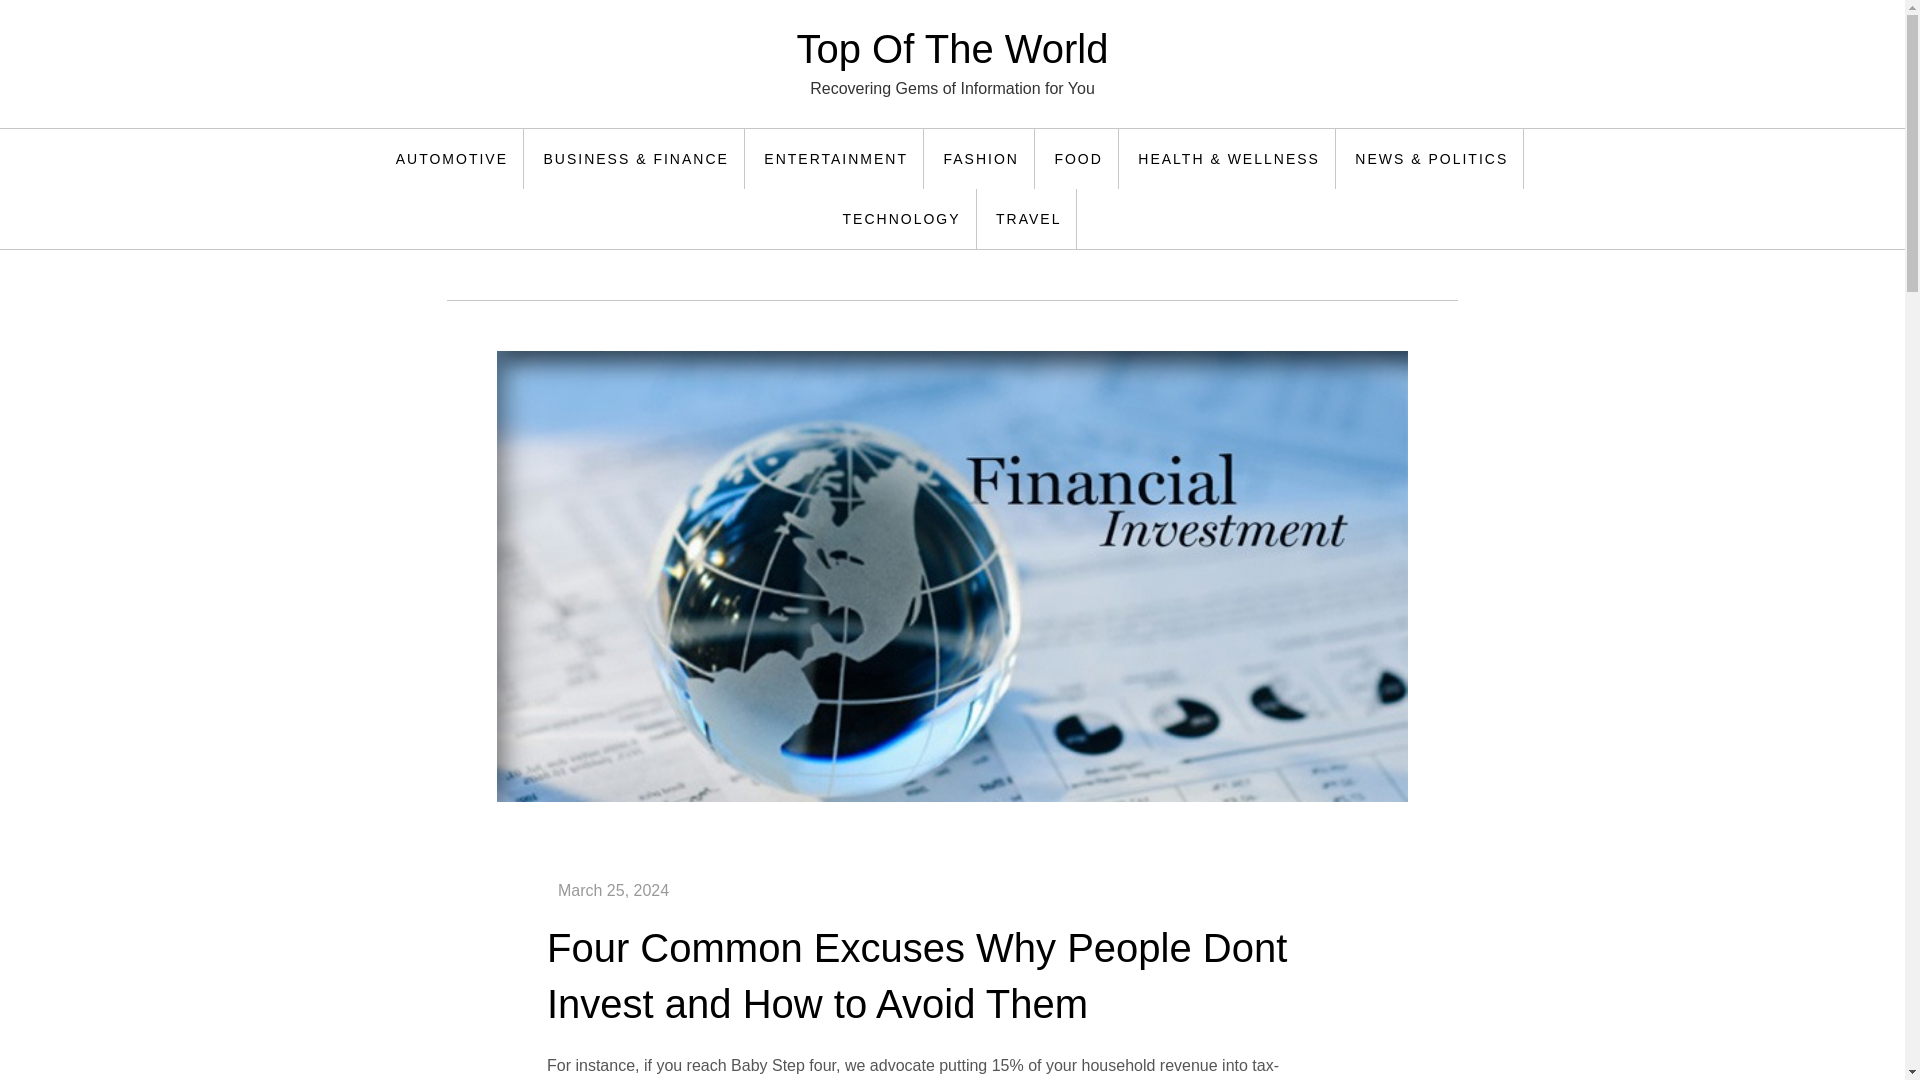 The height and width of the screenshot is (1080, 1920). Describe the element at coordinates (1078, 158) in the screenshot. I see `FOOD` at that location.